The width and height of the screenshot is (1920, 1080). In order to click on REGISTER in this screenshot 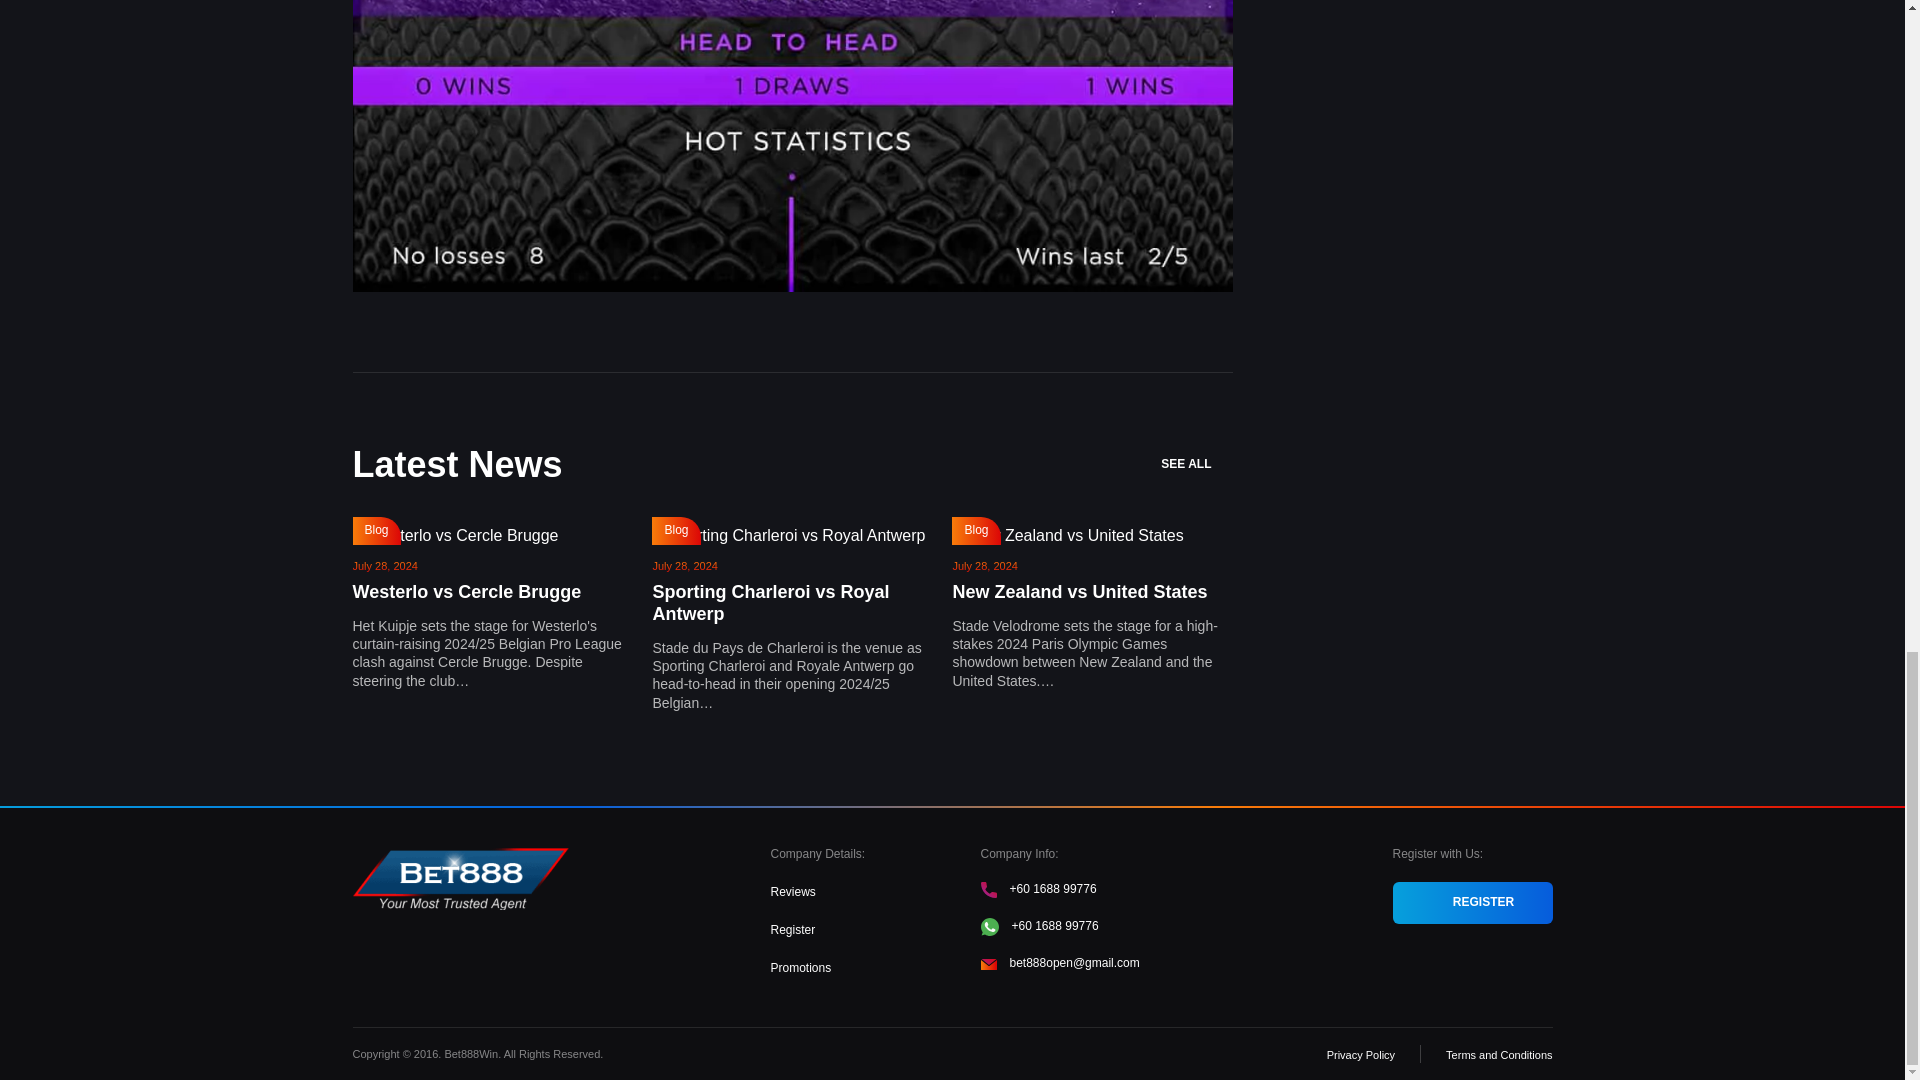, I will do `click(1472, 903)`.